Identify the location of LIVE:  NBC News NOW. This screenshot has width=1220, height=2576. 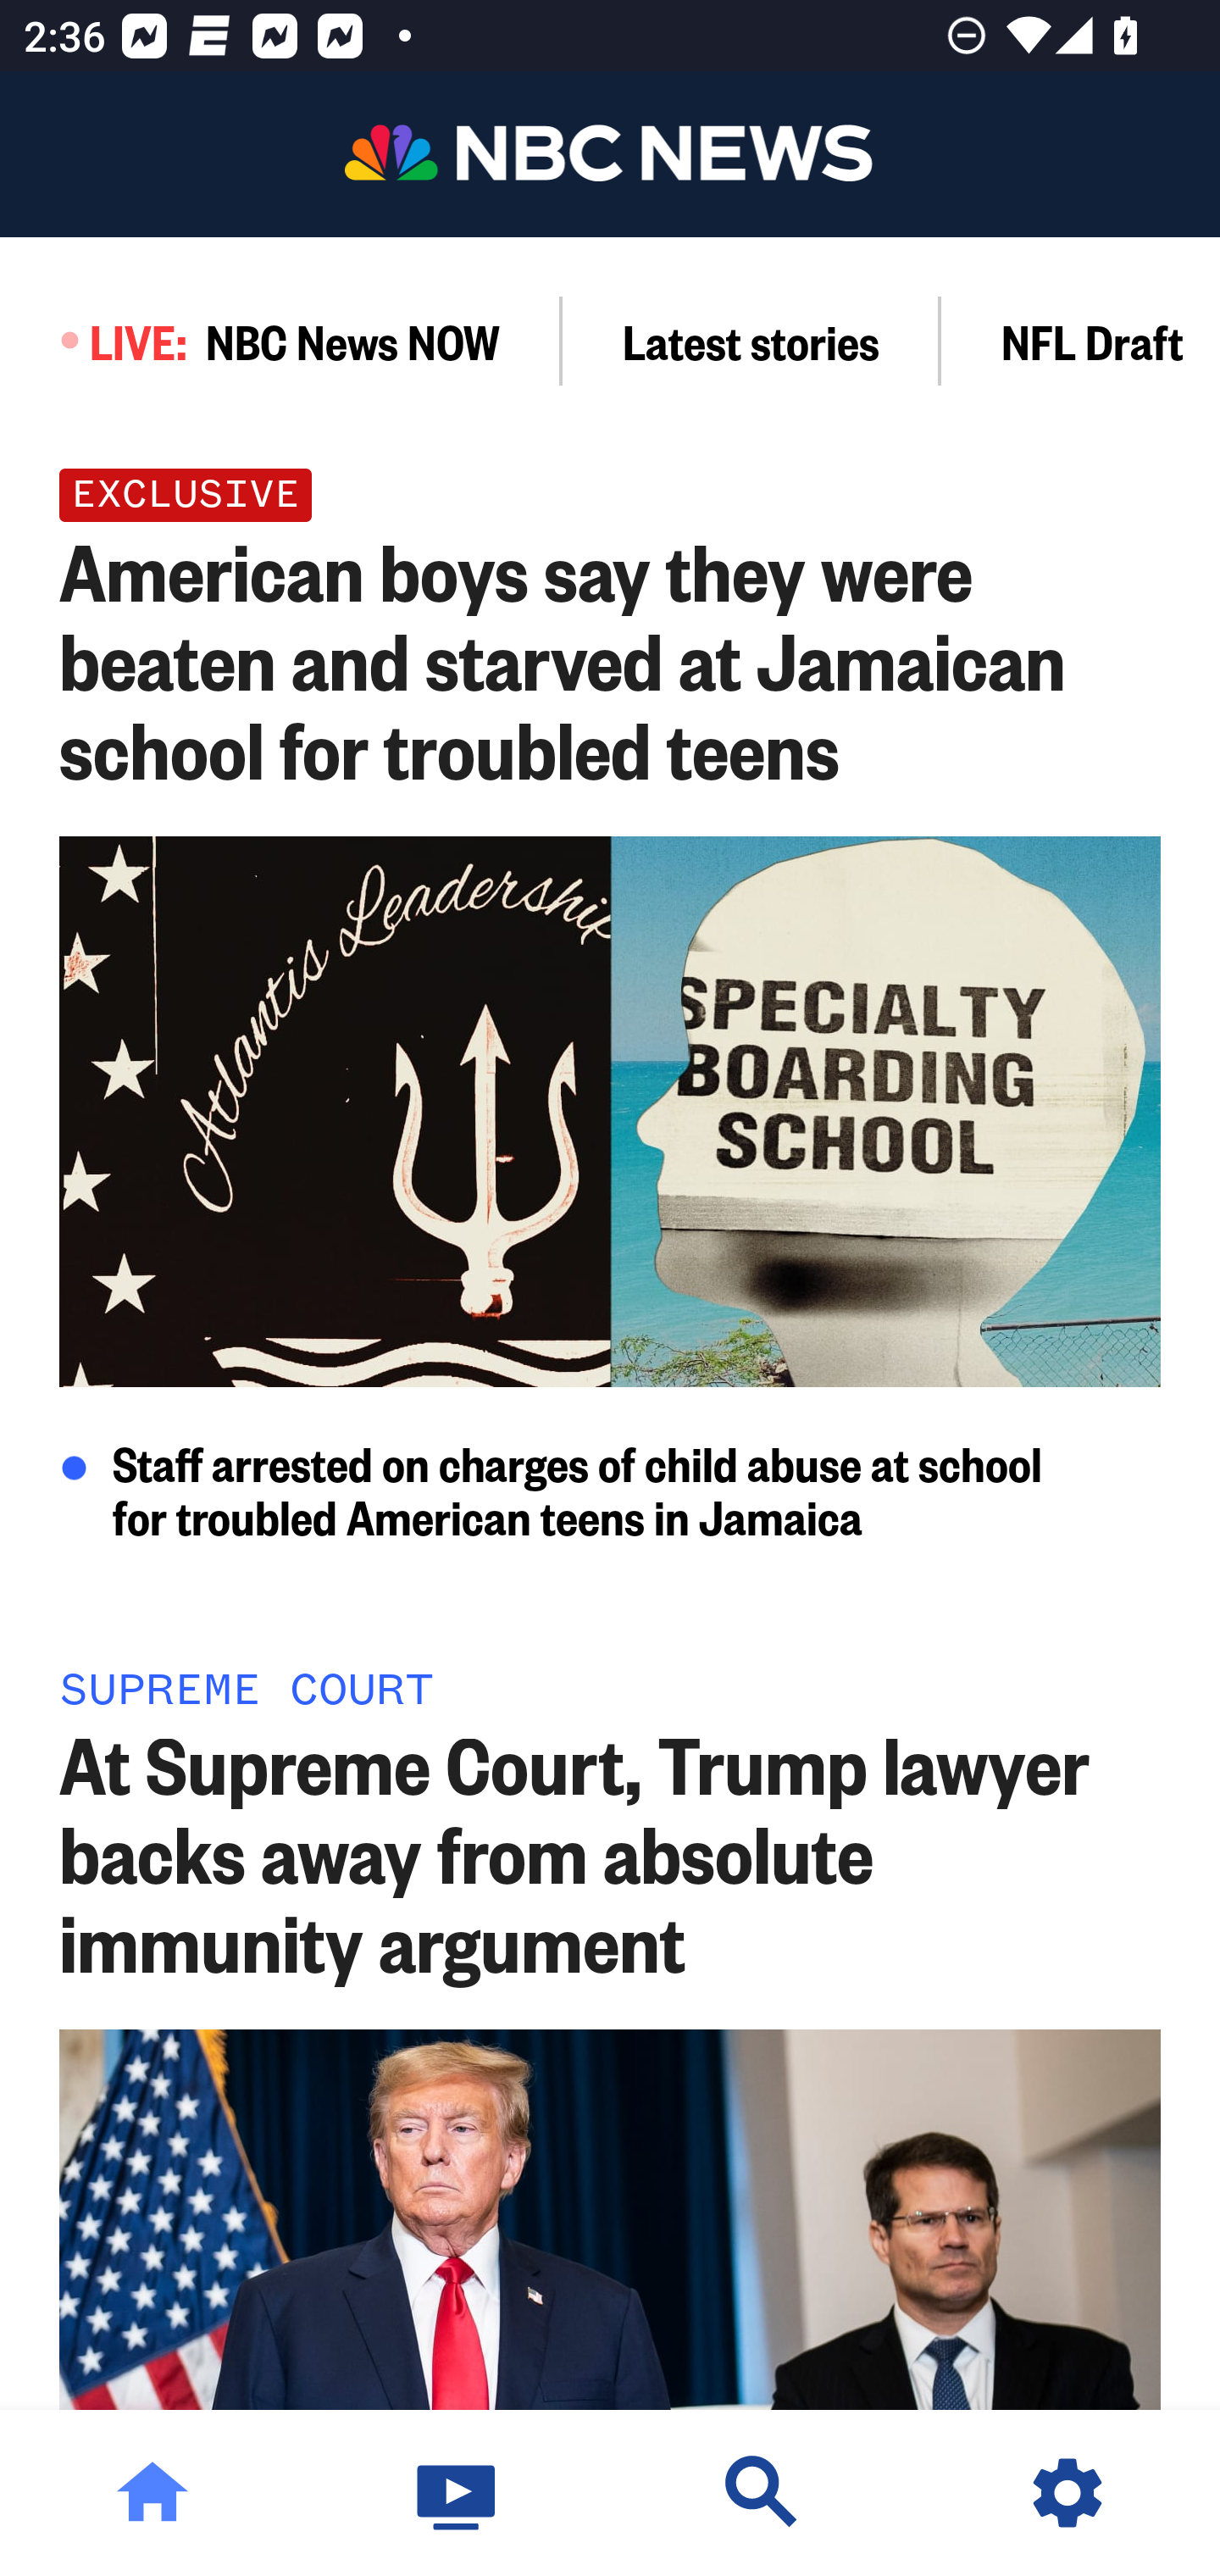
(281, 341).